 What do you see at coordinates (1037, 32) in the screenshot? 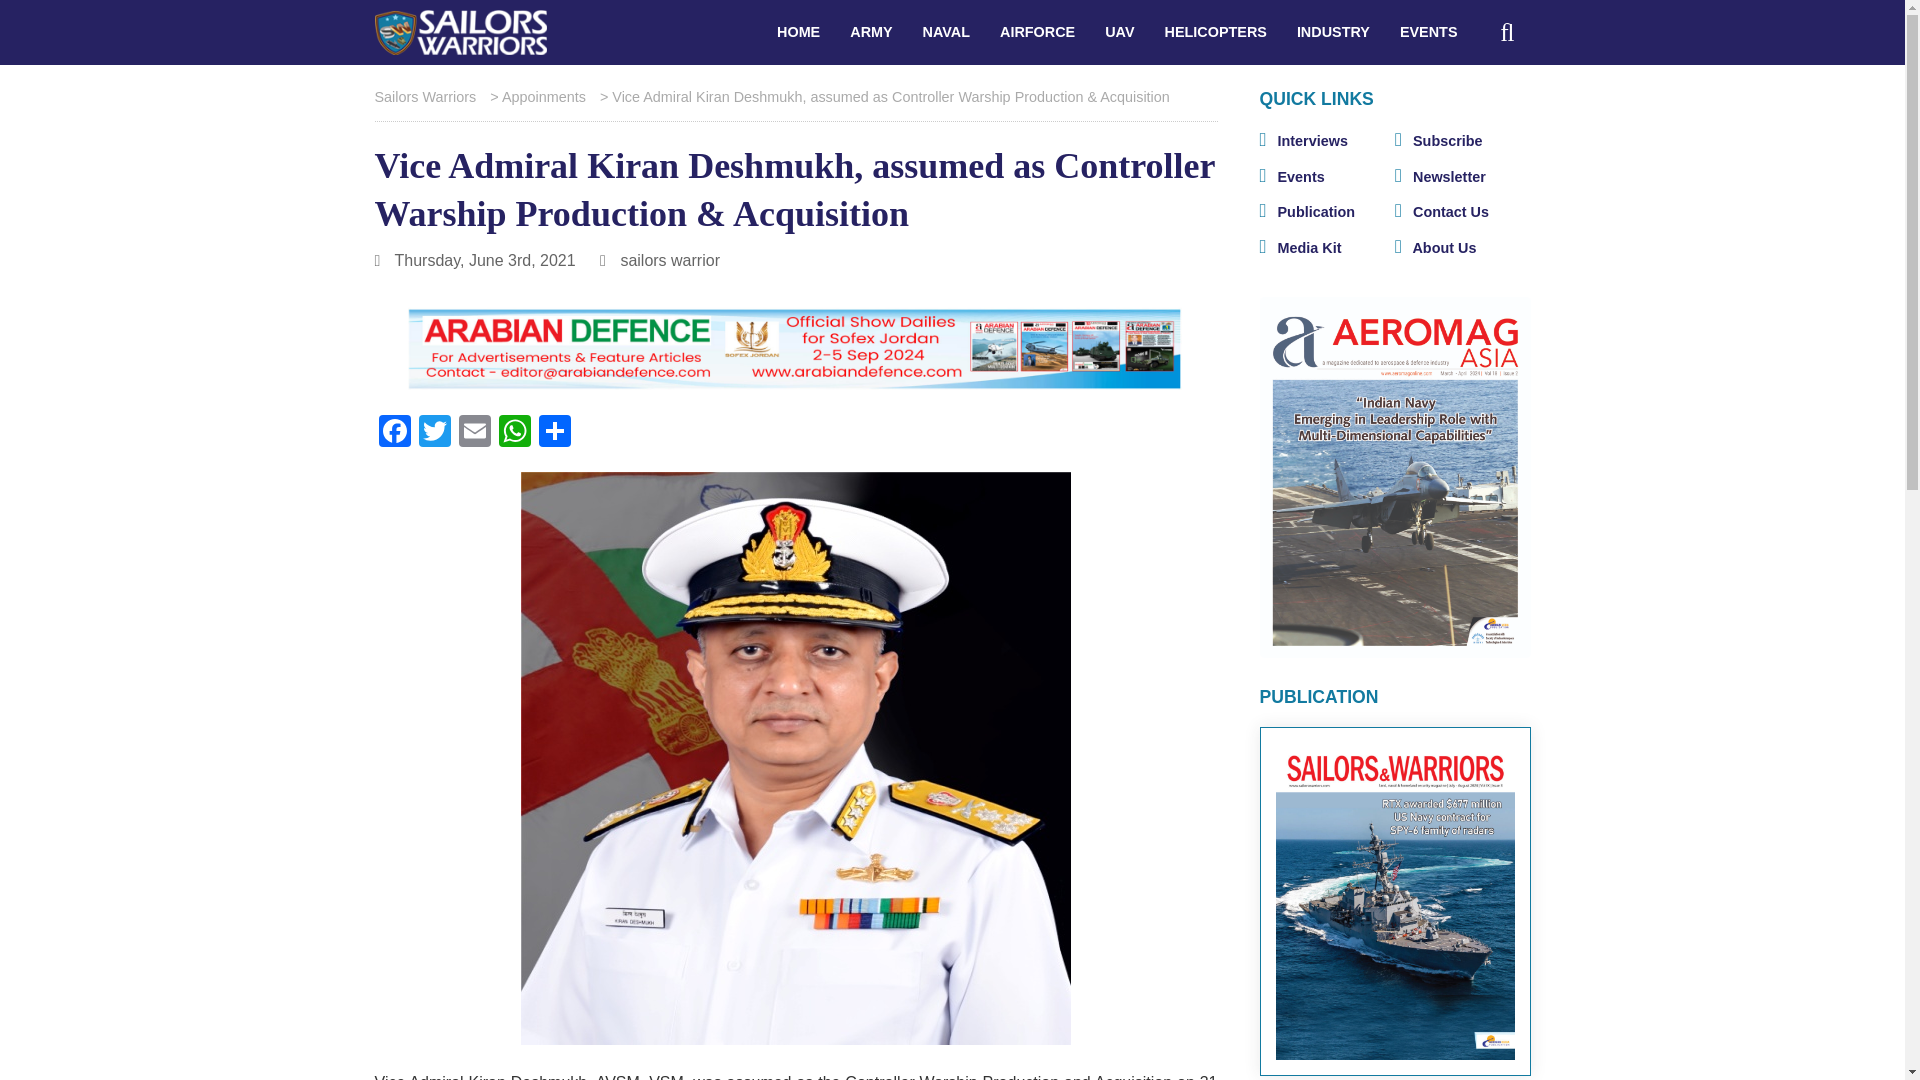
I see `AIRFORCE` at bounding box center [1037, 32].